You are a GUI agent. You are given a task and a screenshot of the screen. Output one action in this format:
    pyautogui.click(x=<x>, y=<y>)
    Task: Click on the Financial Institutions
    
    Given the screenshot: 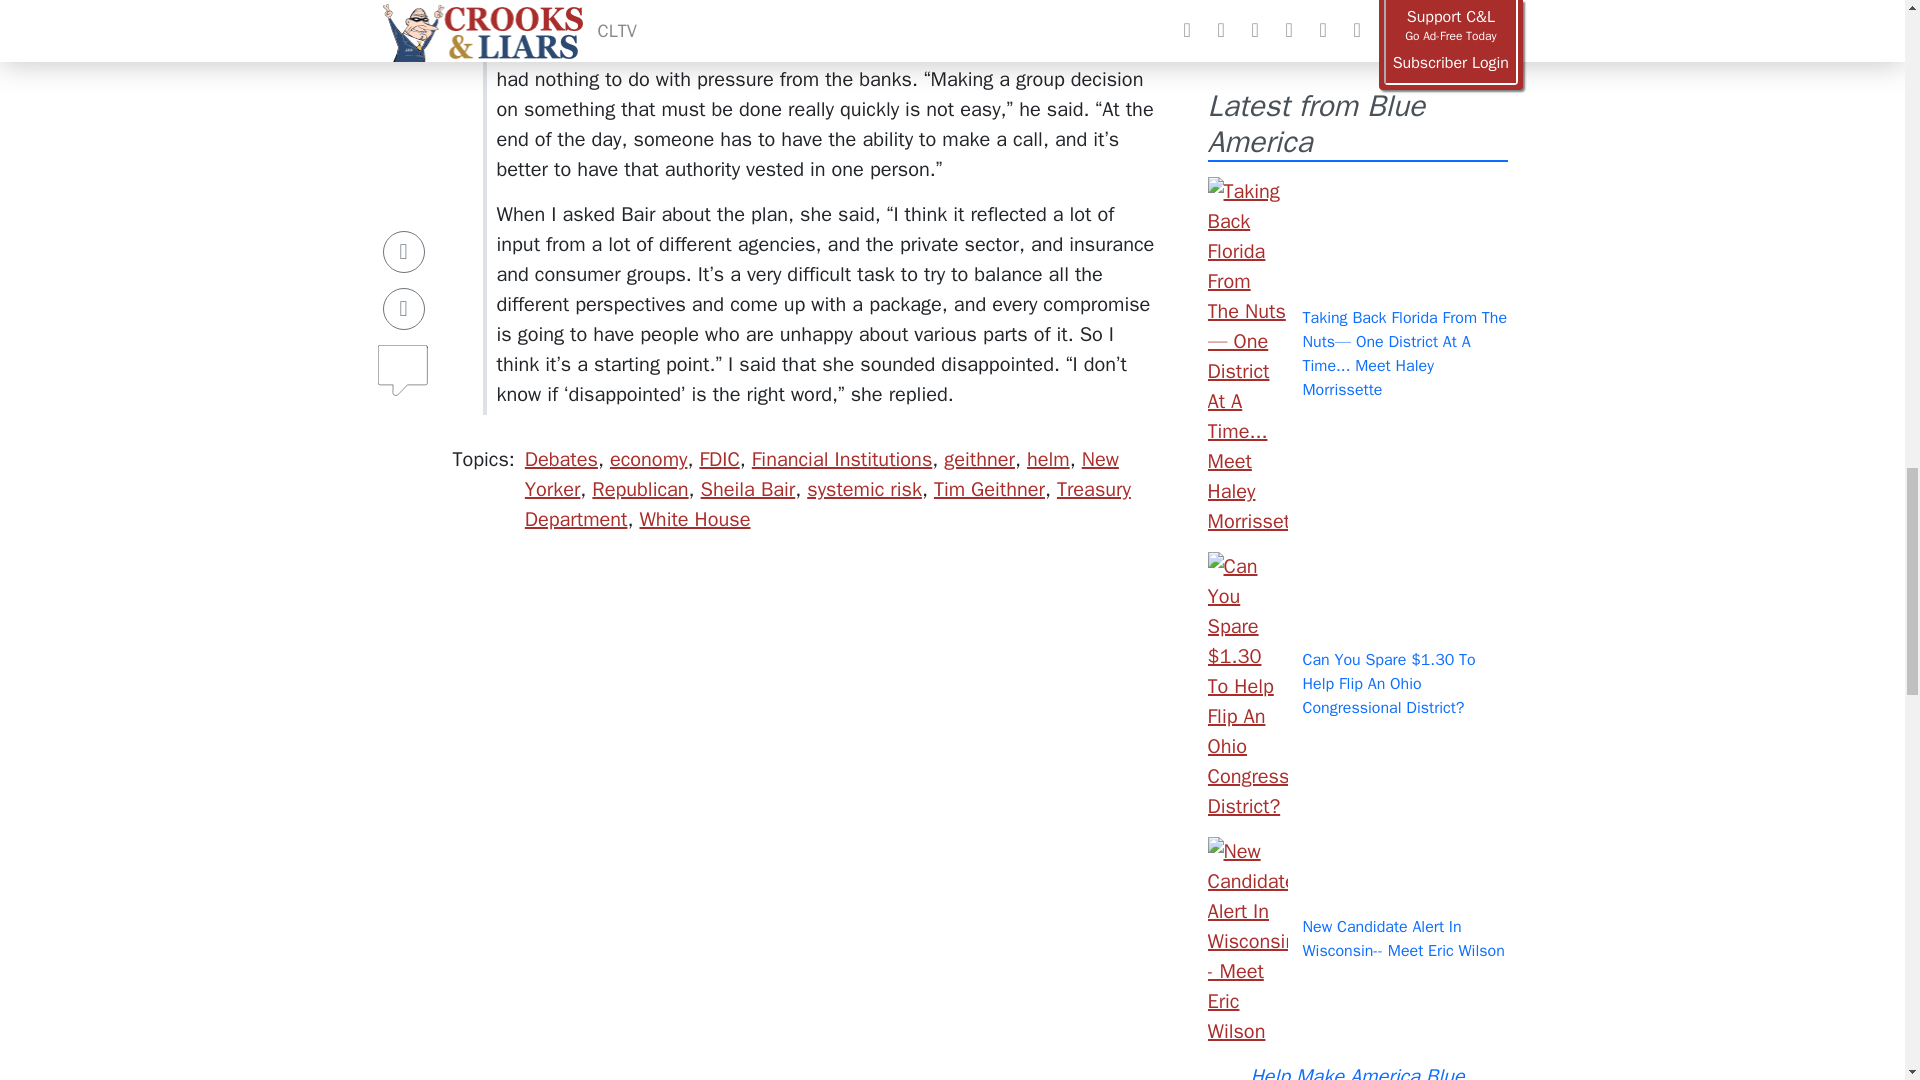 What is the action you would take?
    pyautogui.click(x=842, y=459)
    